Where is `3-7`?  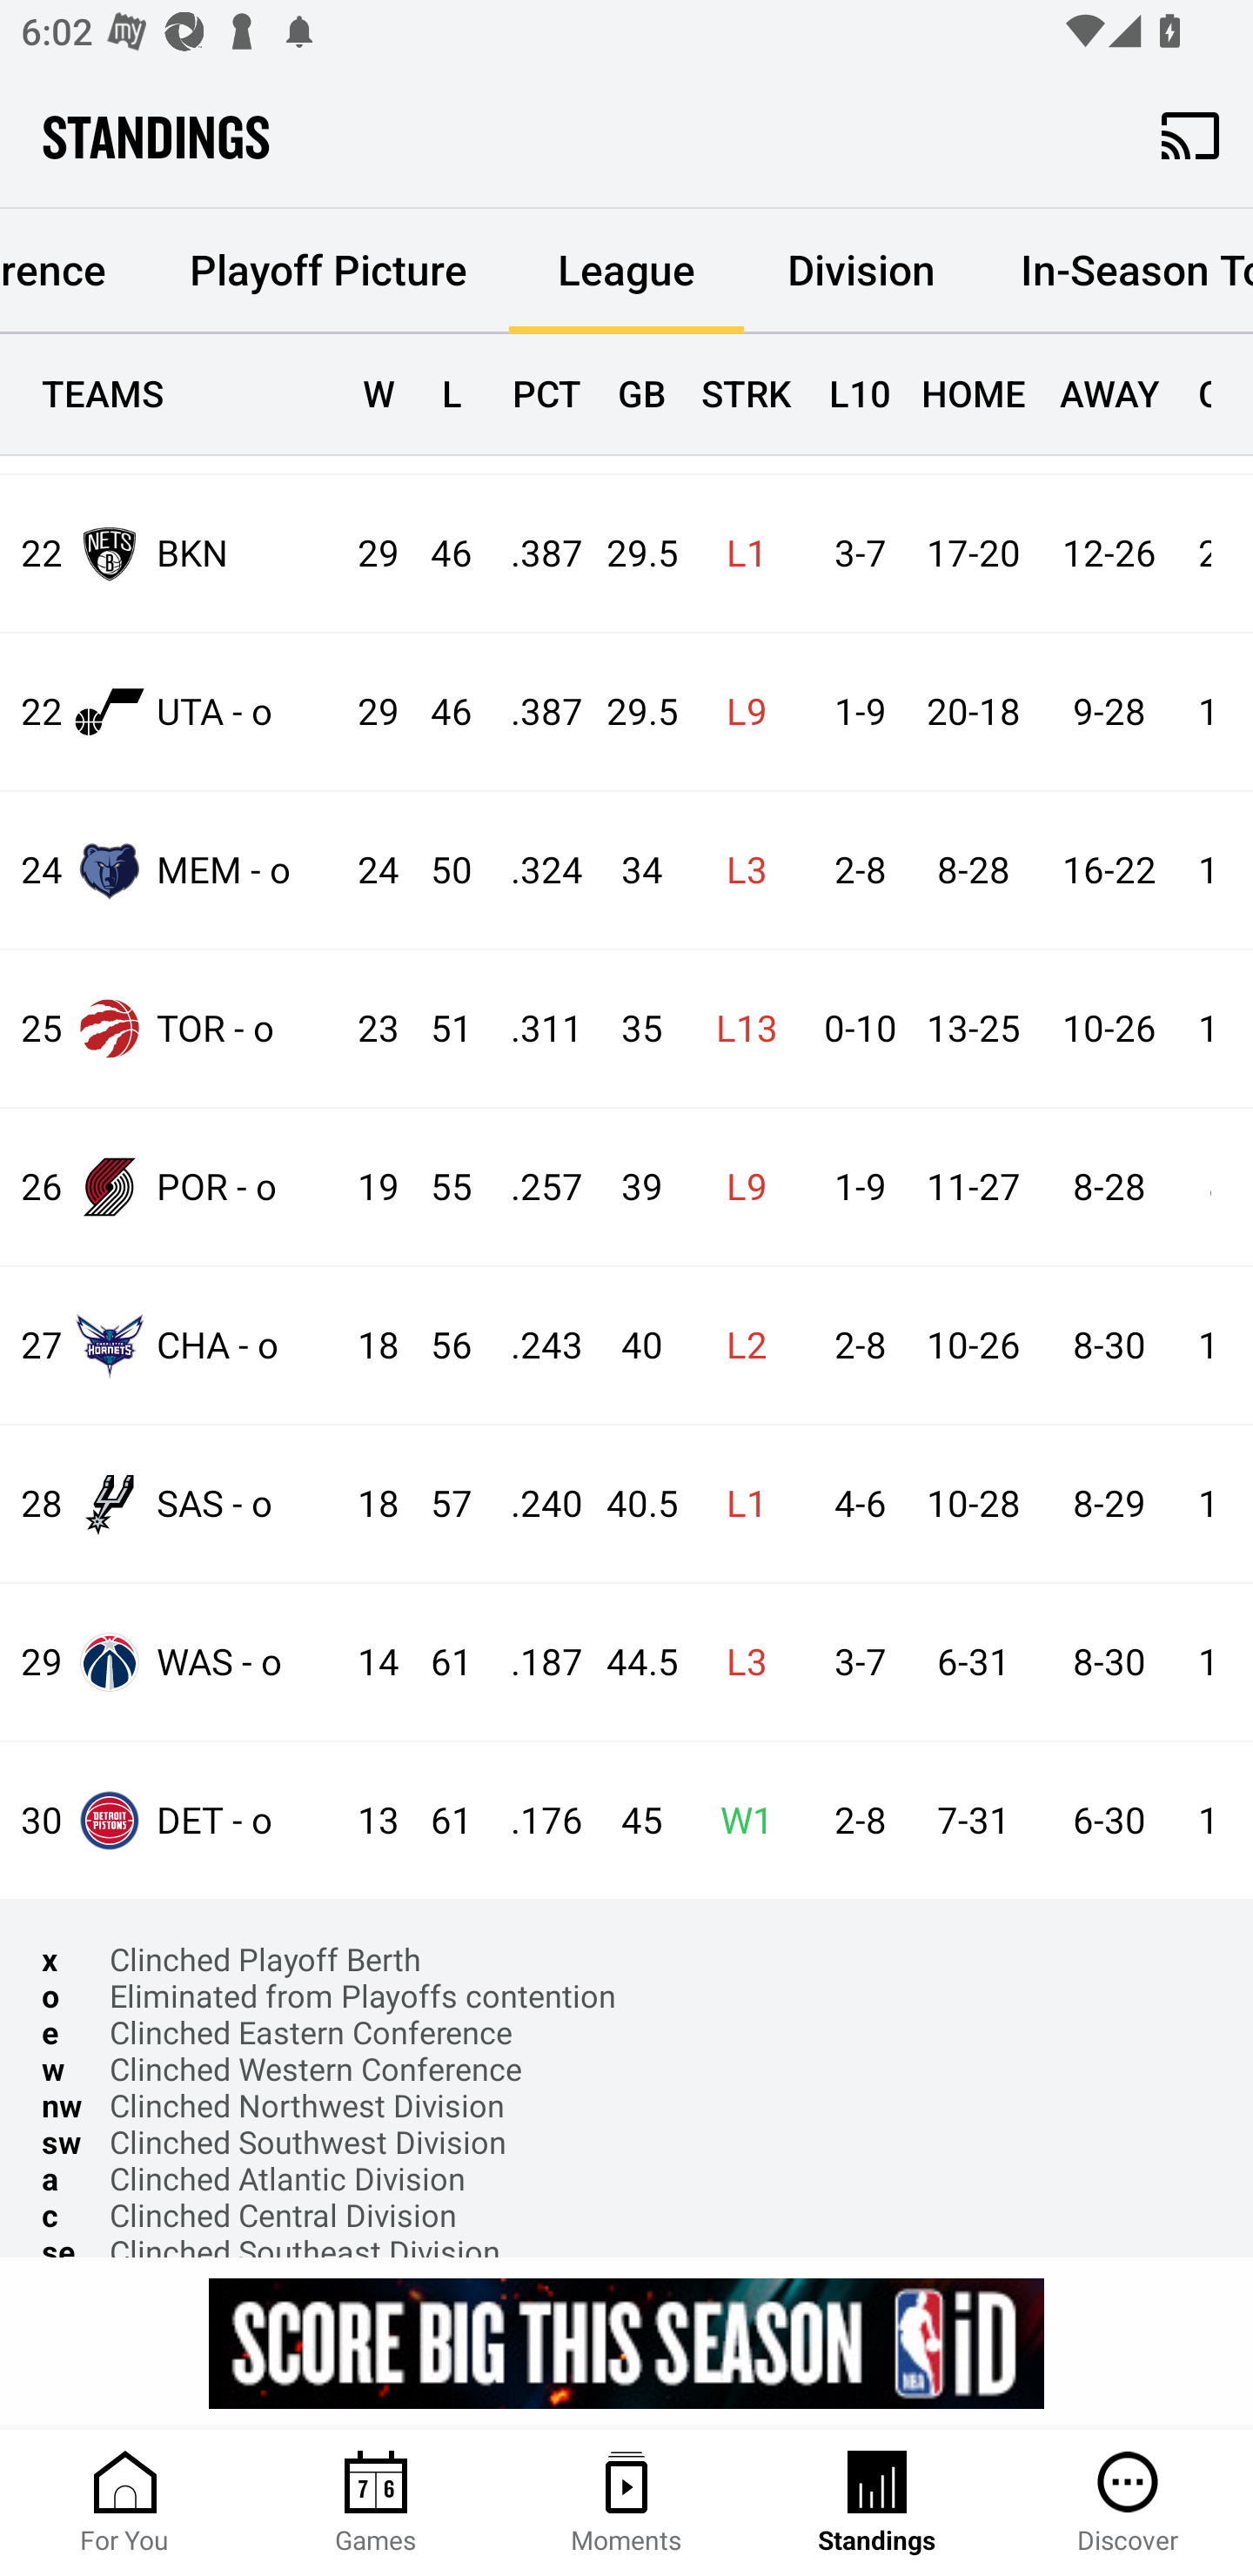
3-7 is located at coordinates (852, 1662).